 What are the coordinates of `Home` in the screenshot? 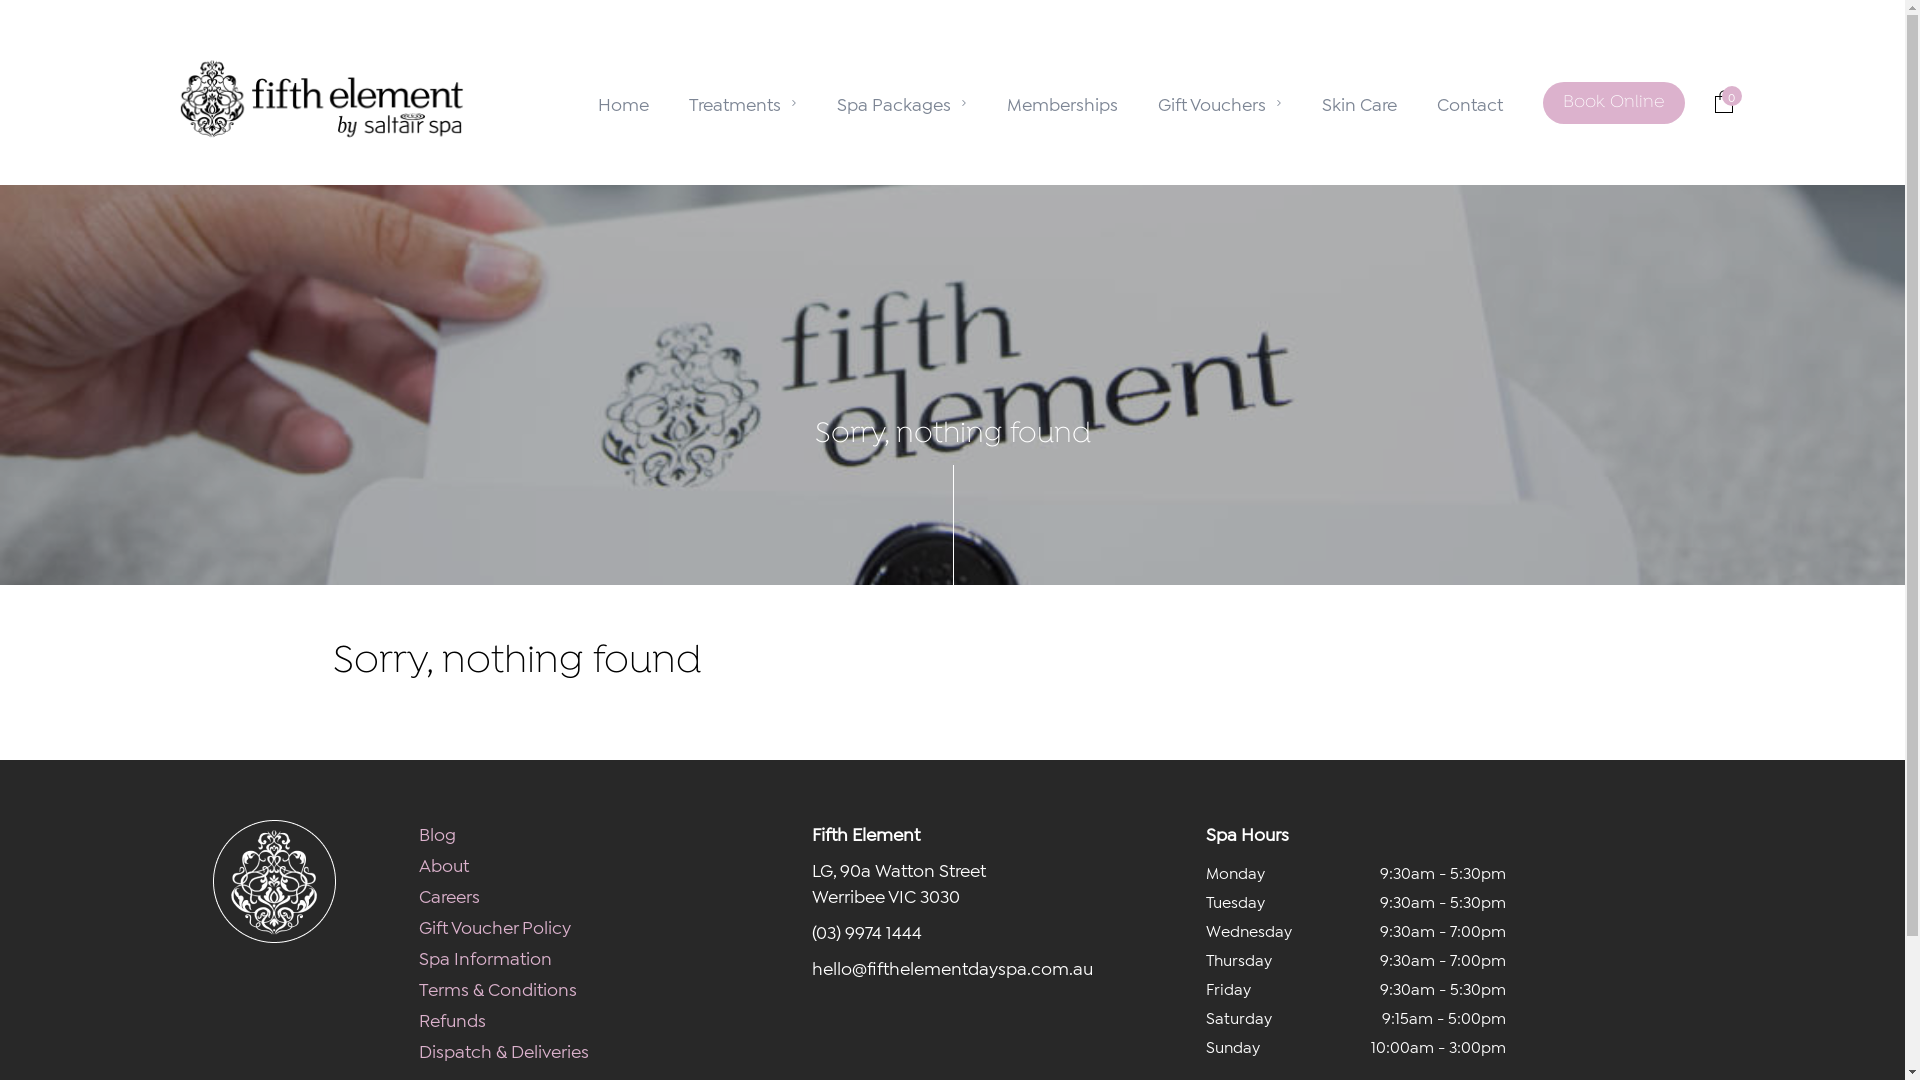 It's located at (624, 103).